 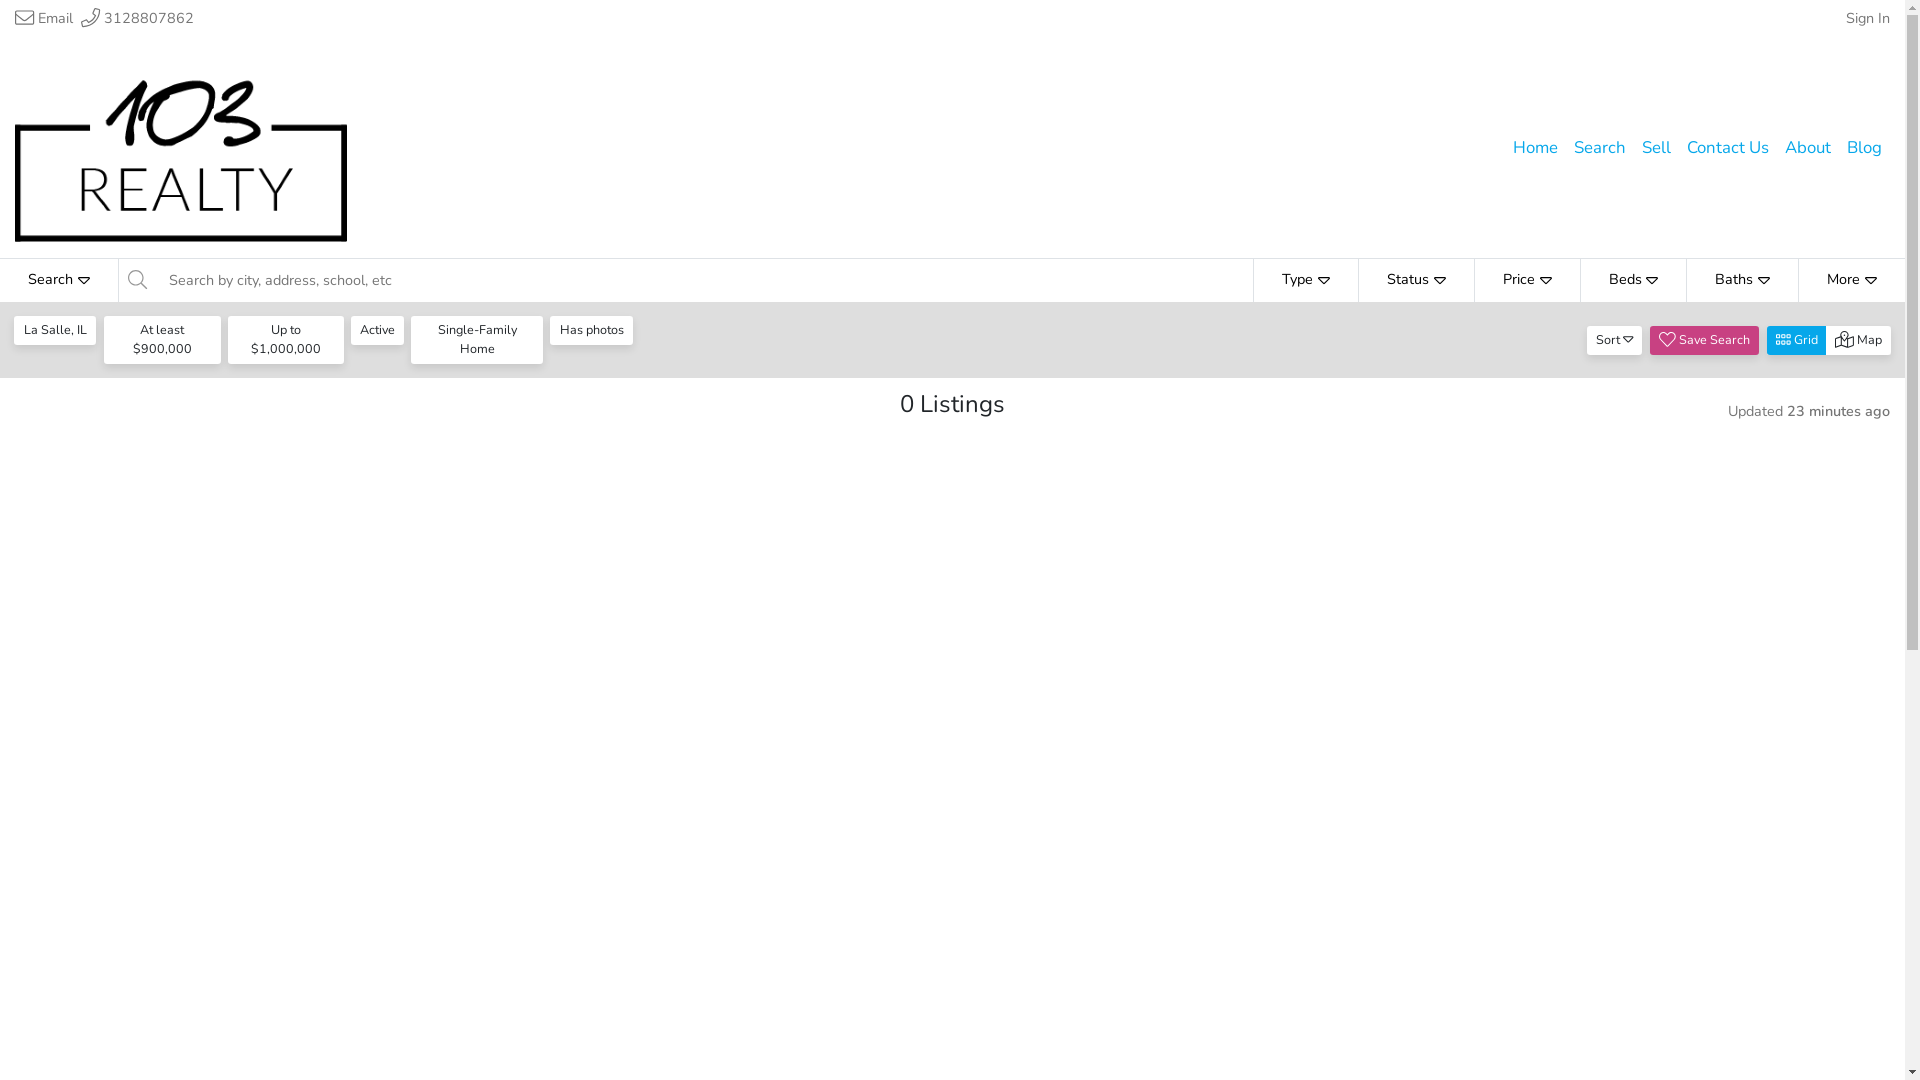 What do you see at coordinates (1808, 148) in the screenshot?
I see `About` at bounding box center [1808, 148].